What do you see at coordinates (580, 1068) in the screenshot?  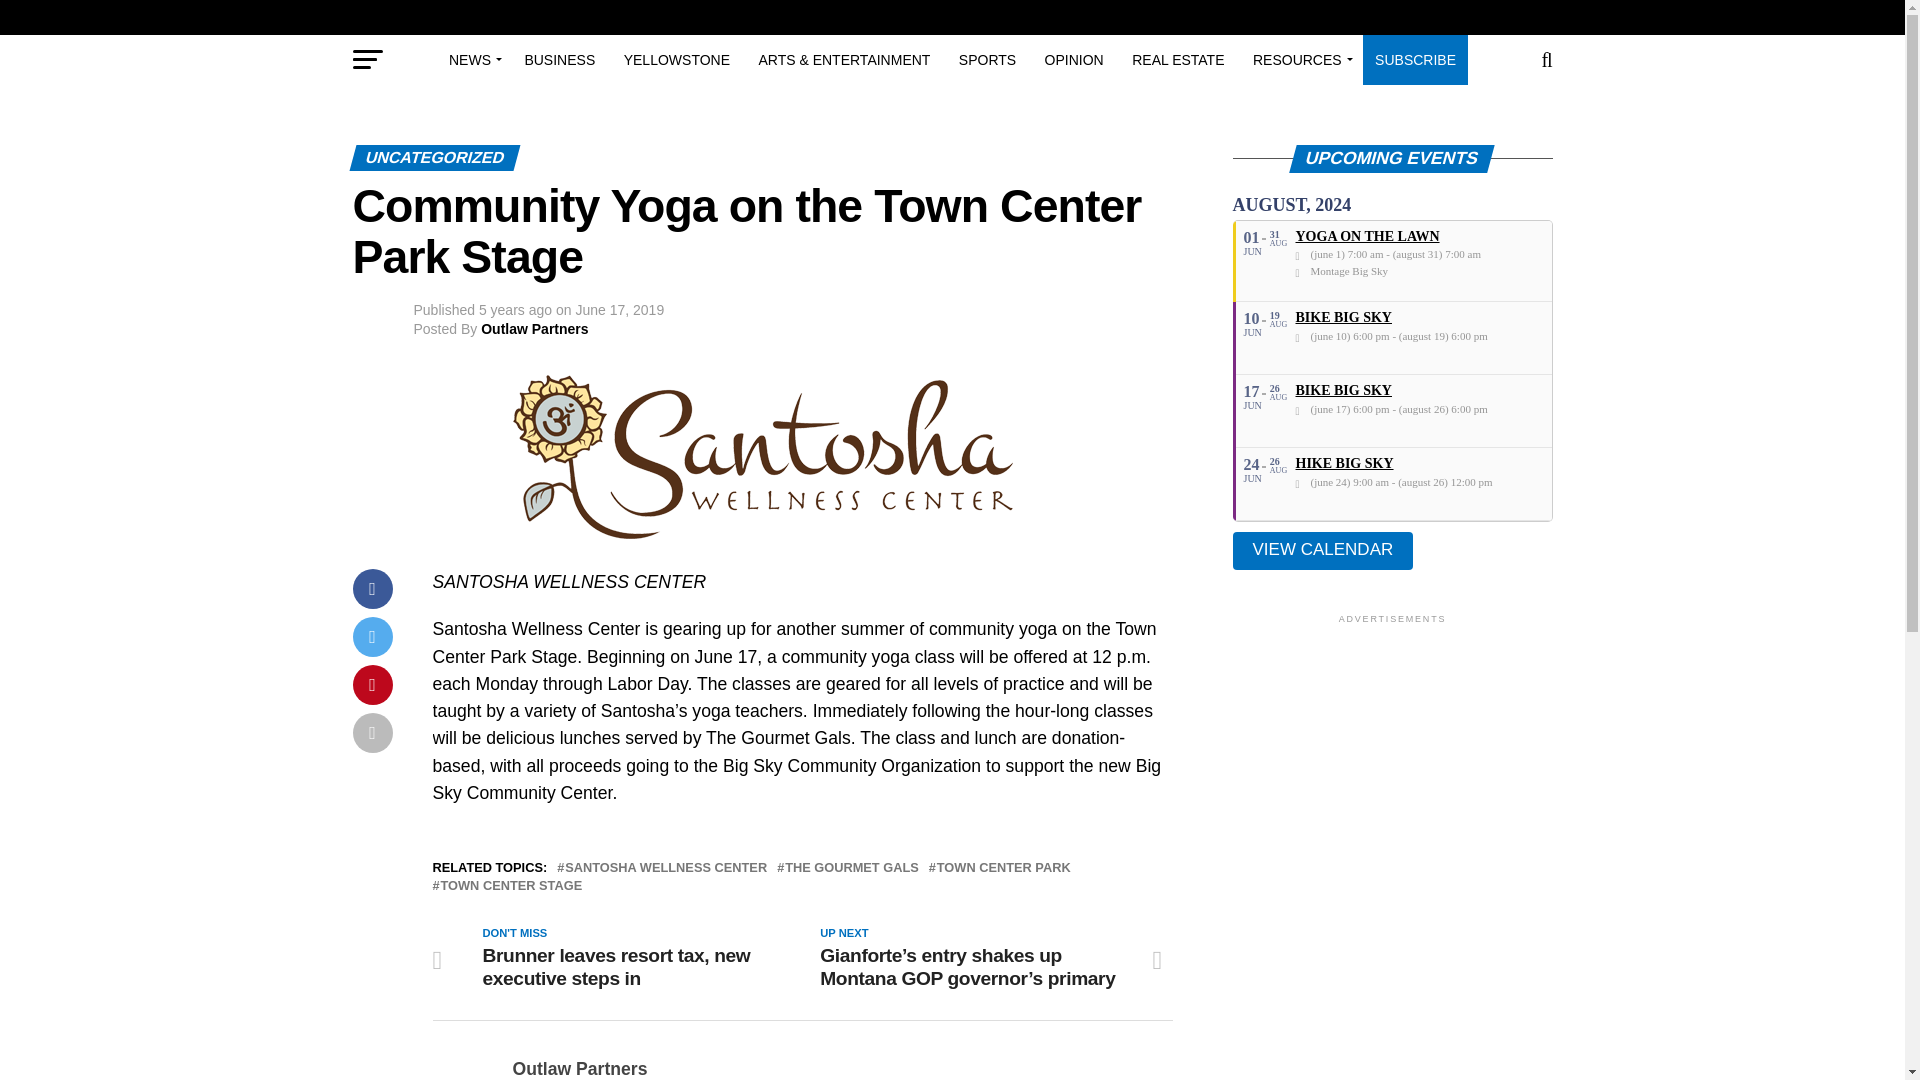 I see `Posts by Outlaw Partners` at bounding box center [580, 1068].